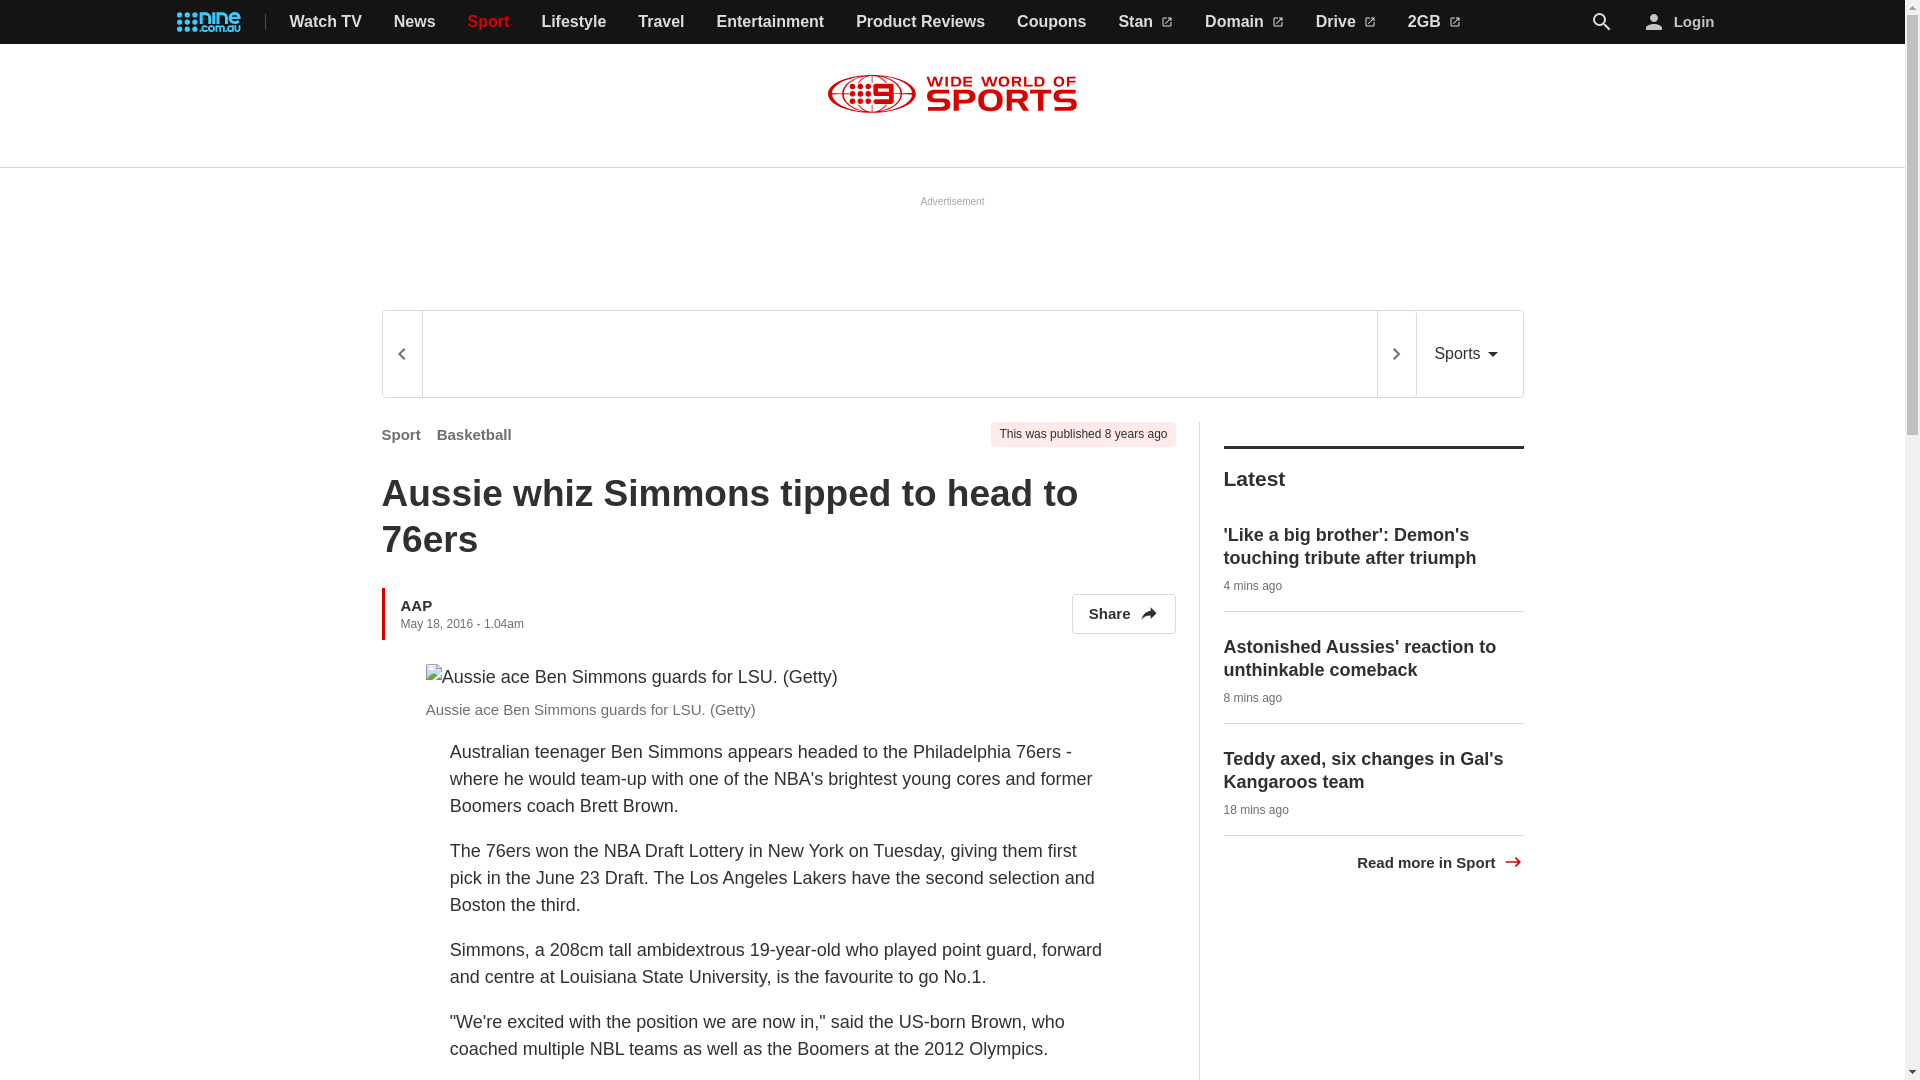  What do you see at coordinates (920, 22) in the screenshot?
I see `Product Reviews` at bounding box center [920, 22].